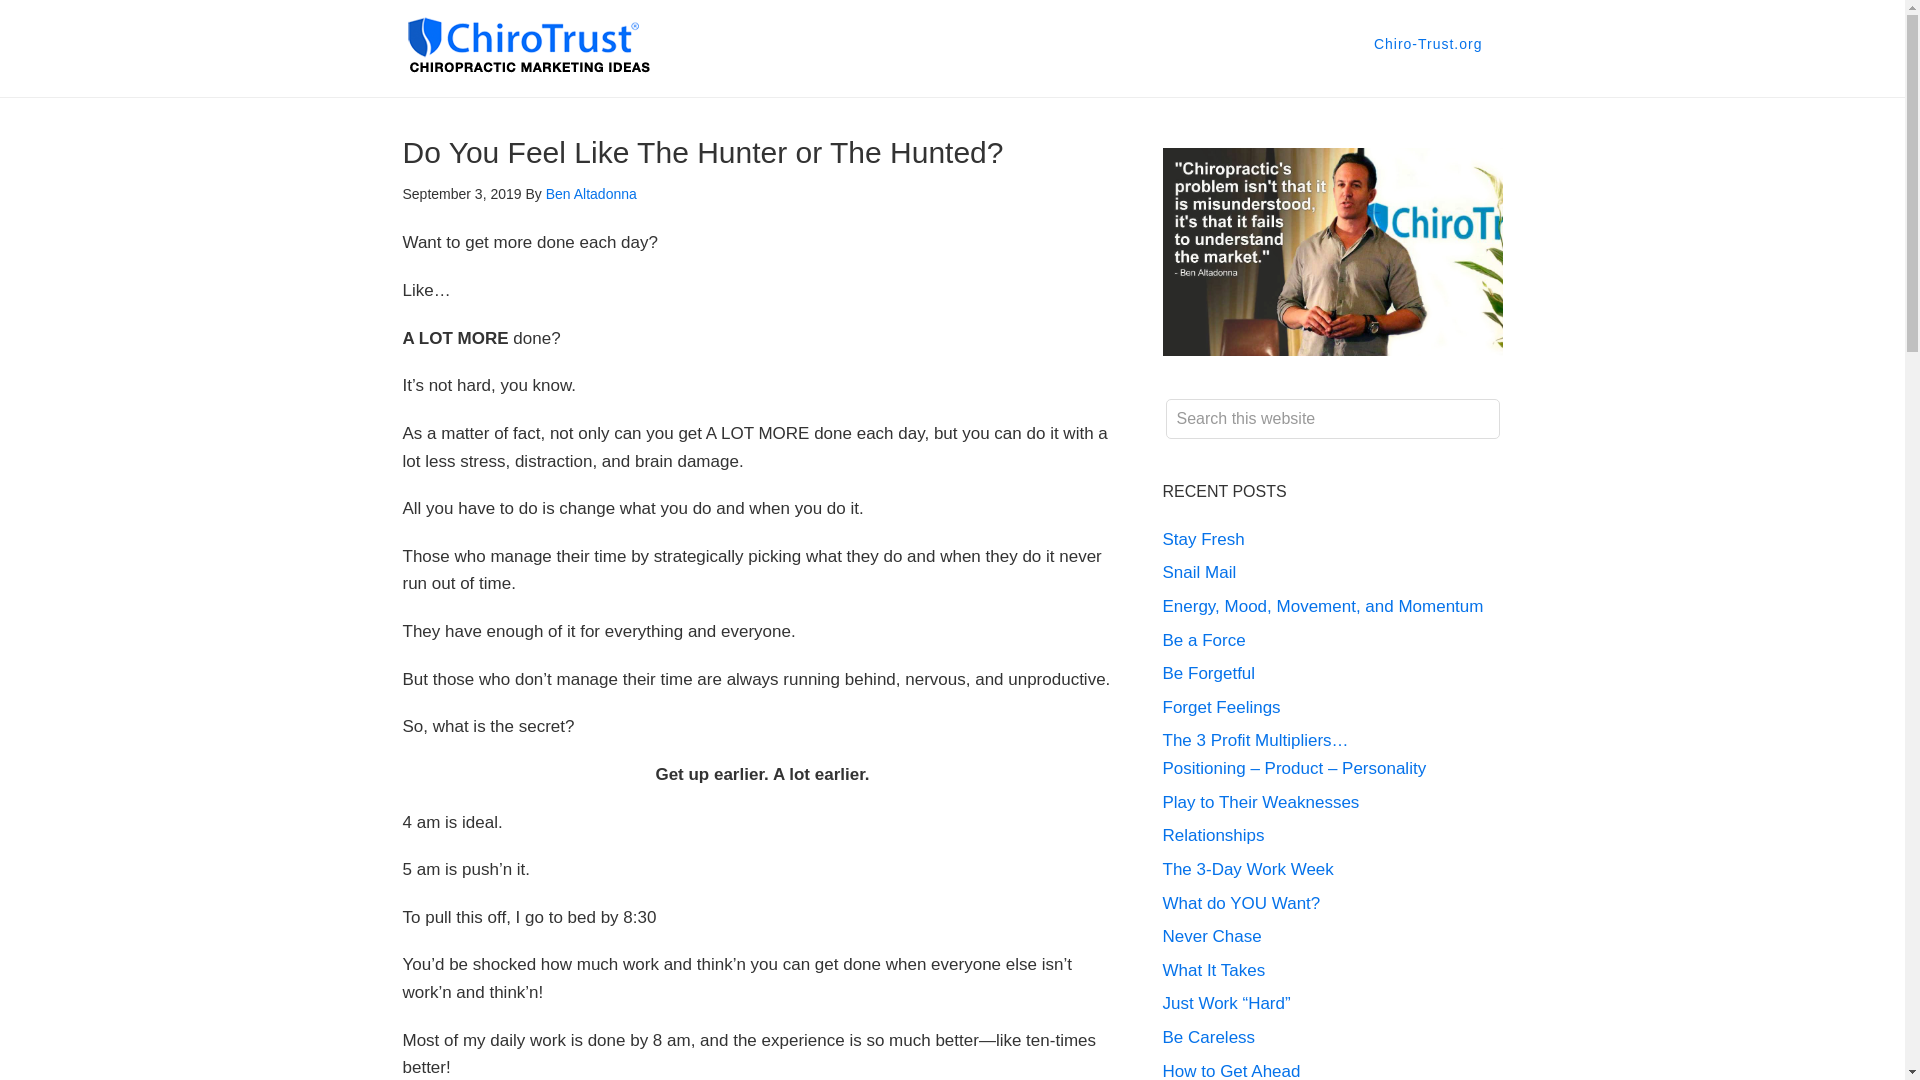  Describe the element at coordinates (1260, 802) in the screenshot. I see `Play to Their Weaknesses` at that location.